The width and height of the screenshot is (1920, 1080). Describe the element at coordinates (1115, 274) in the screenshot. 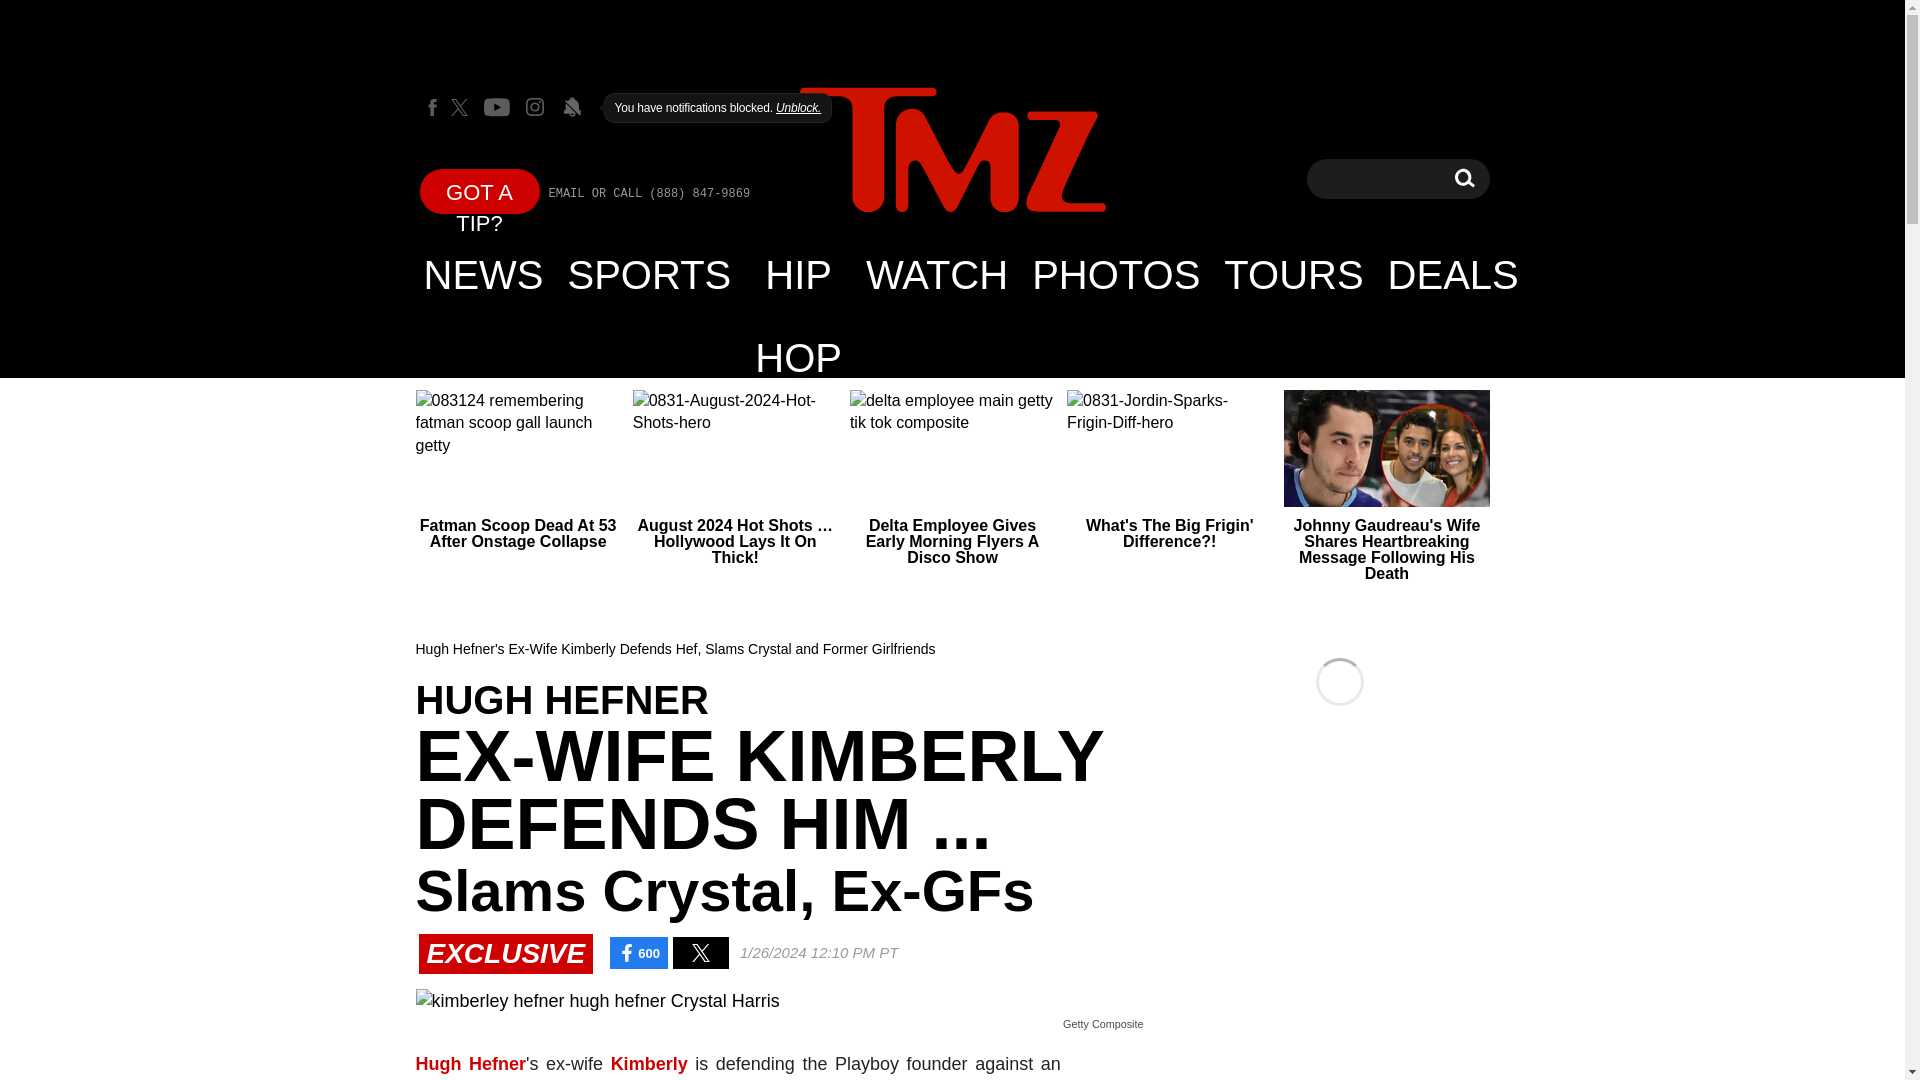

I see `PHOTOS` at that location.